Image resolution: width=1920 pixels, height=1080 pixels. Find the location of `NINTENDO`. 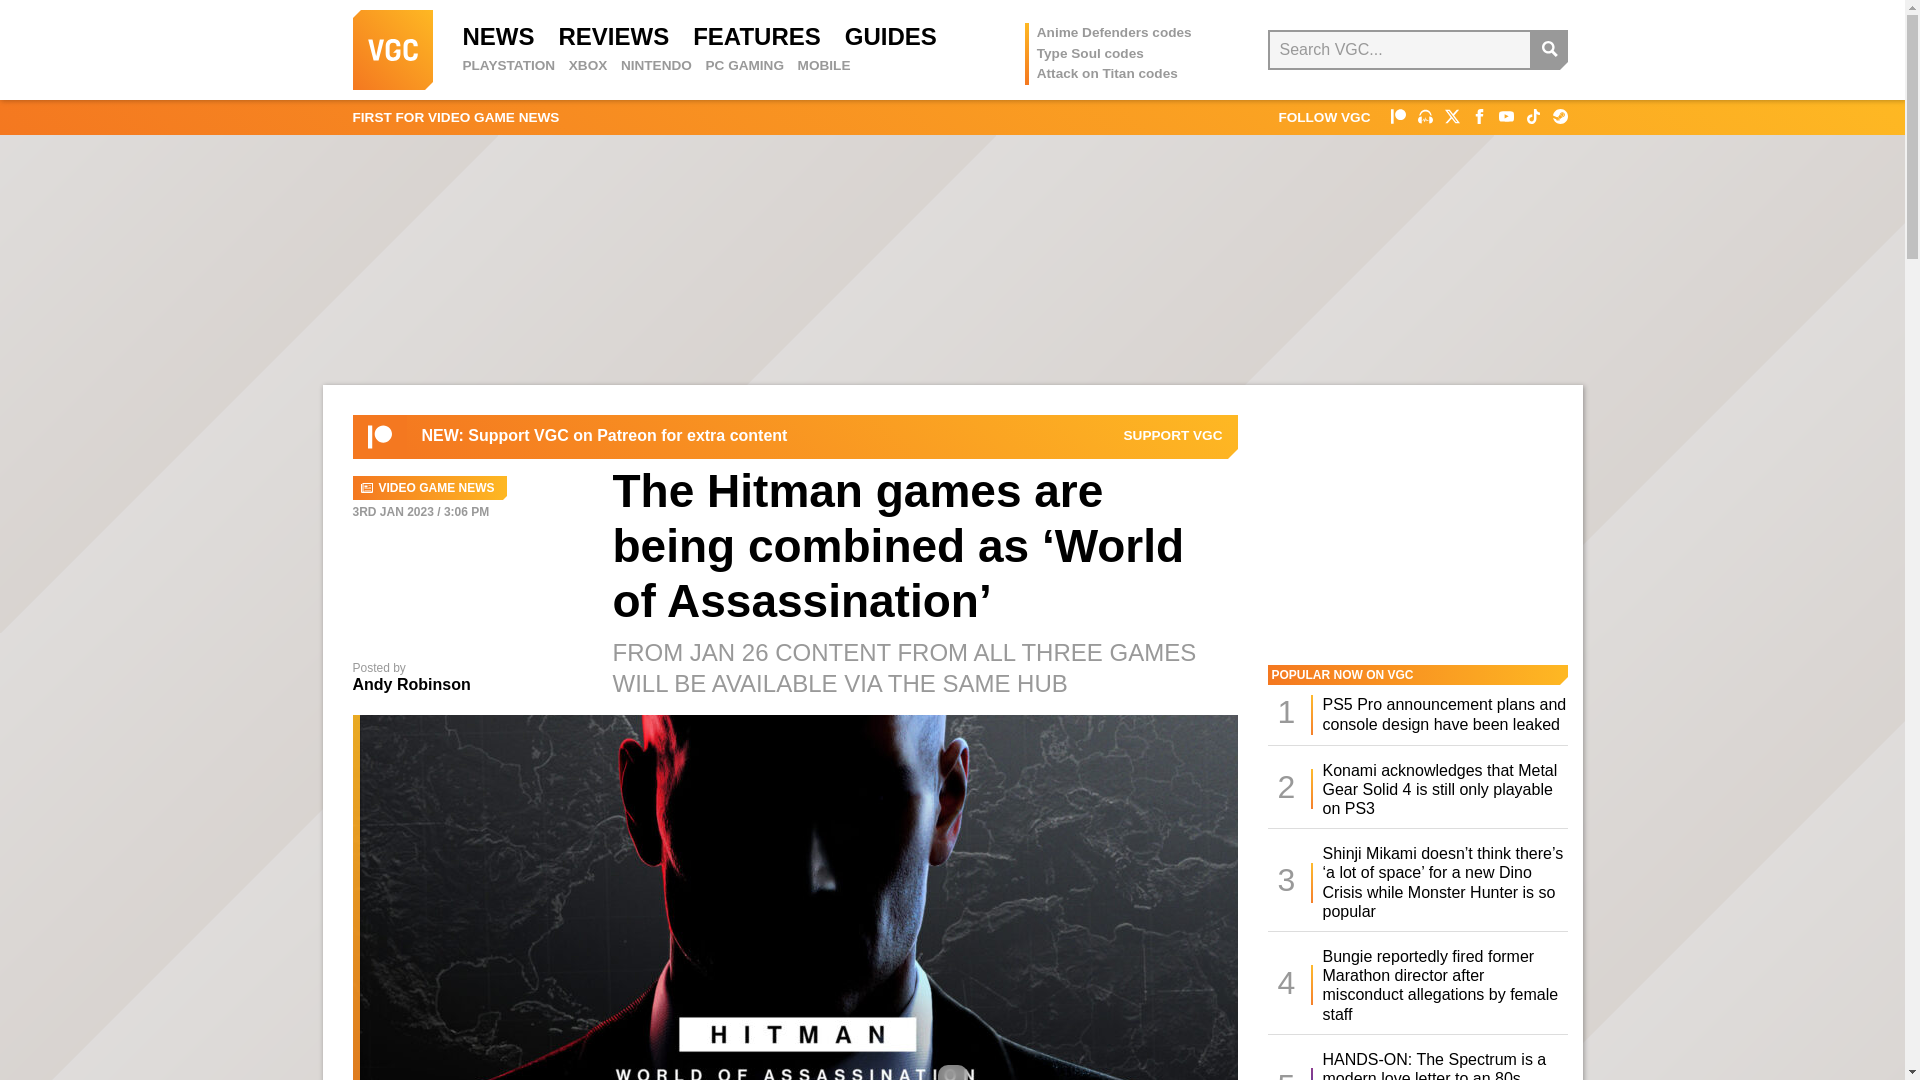

NINTENDO is located at coordinates (656, 66).